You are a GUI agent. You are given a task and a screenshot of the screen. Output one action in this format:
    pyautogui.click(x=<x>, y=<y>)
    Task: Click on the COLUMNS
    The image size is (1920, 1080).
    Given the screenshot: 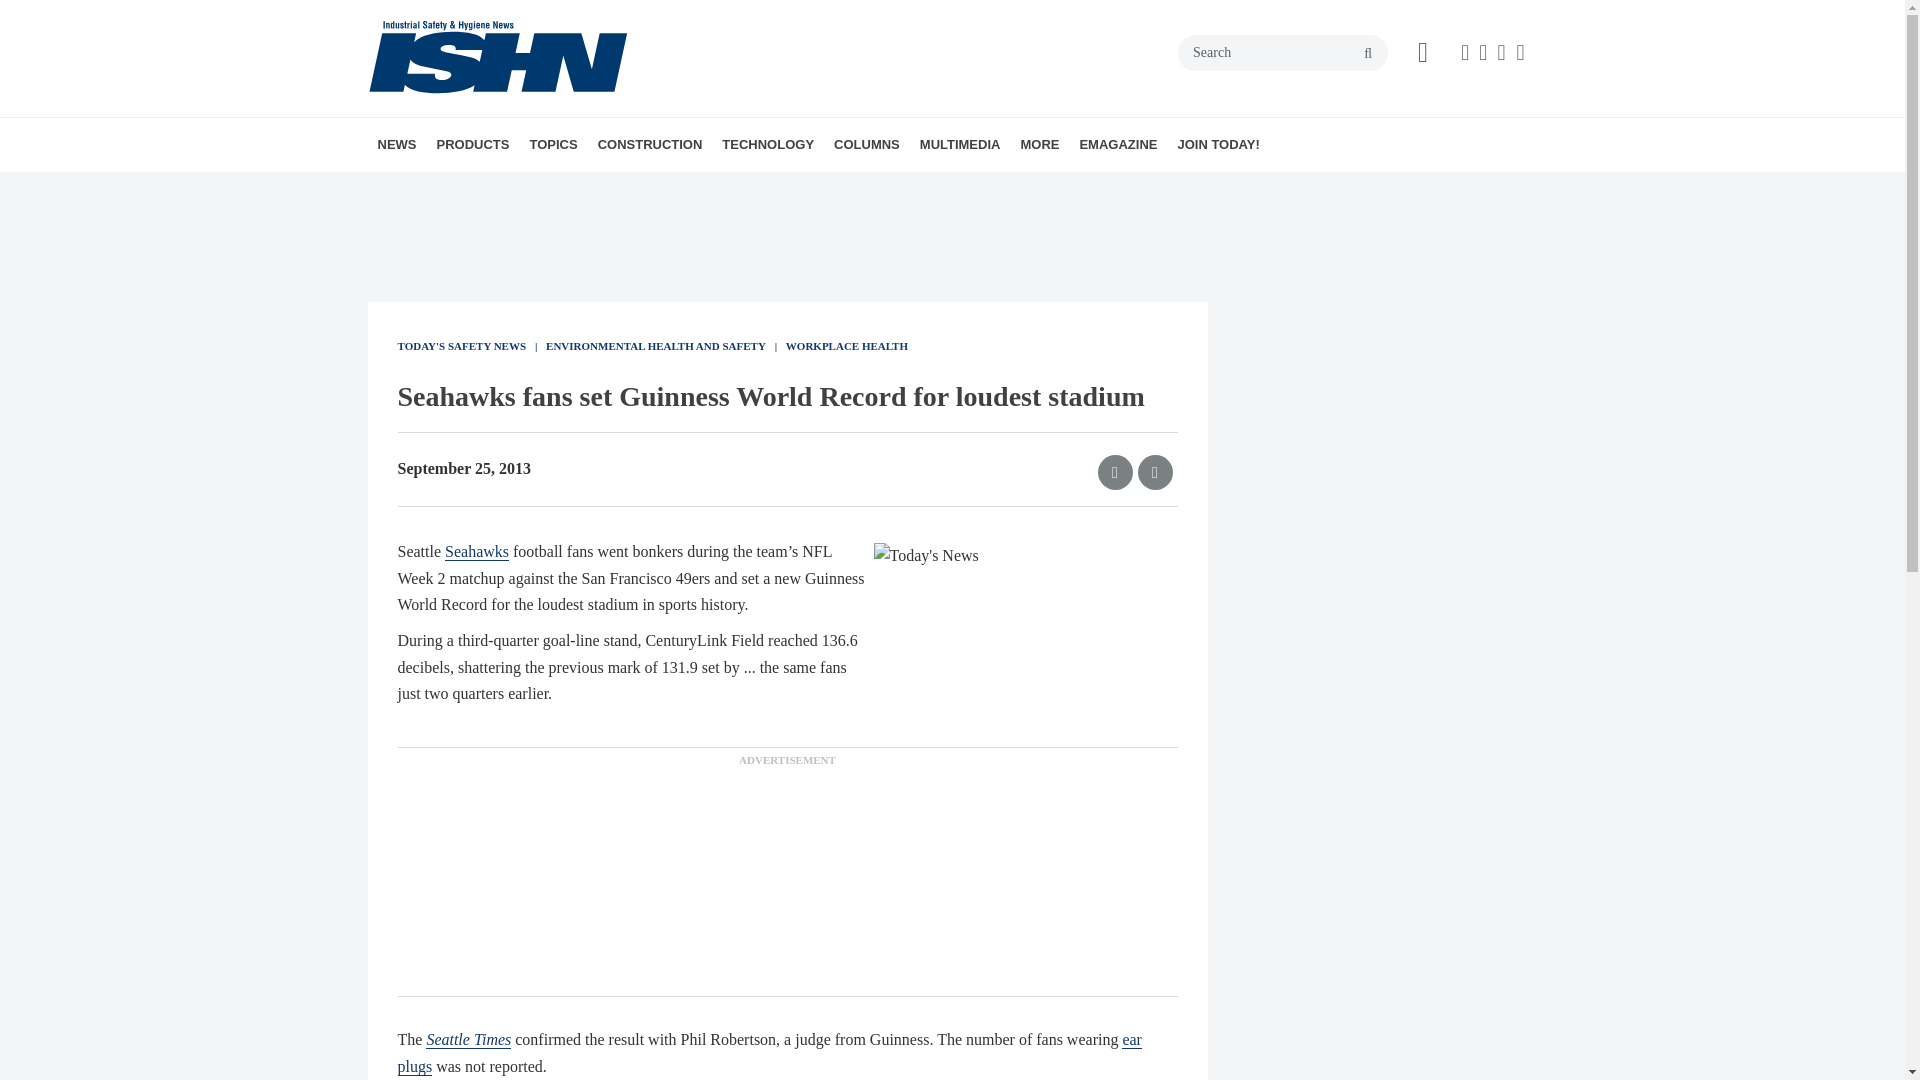 What is the action you would take?
    pyautogui.click(x=866, y=144)
    